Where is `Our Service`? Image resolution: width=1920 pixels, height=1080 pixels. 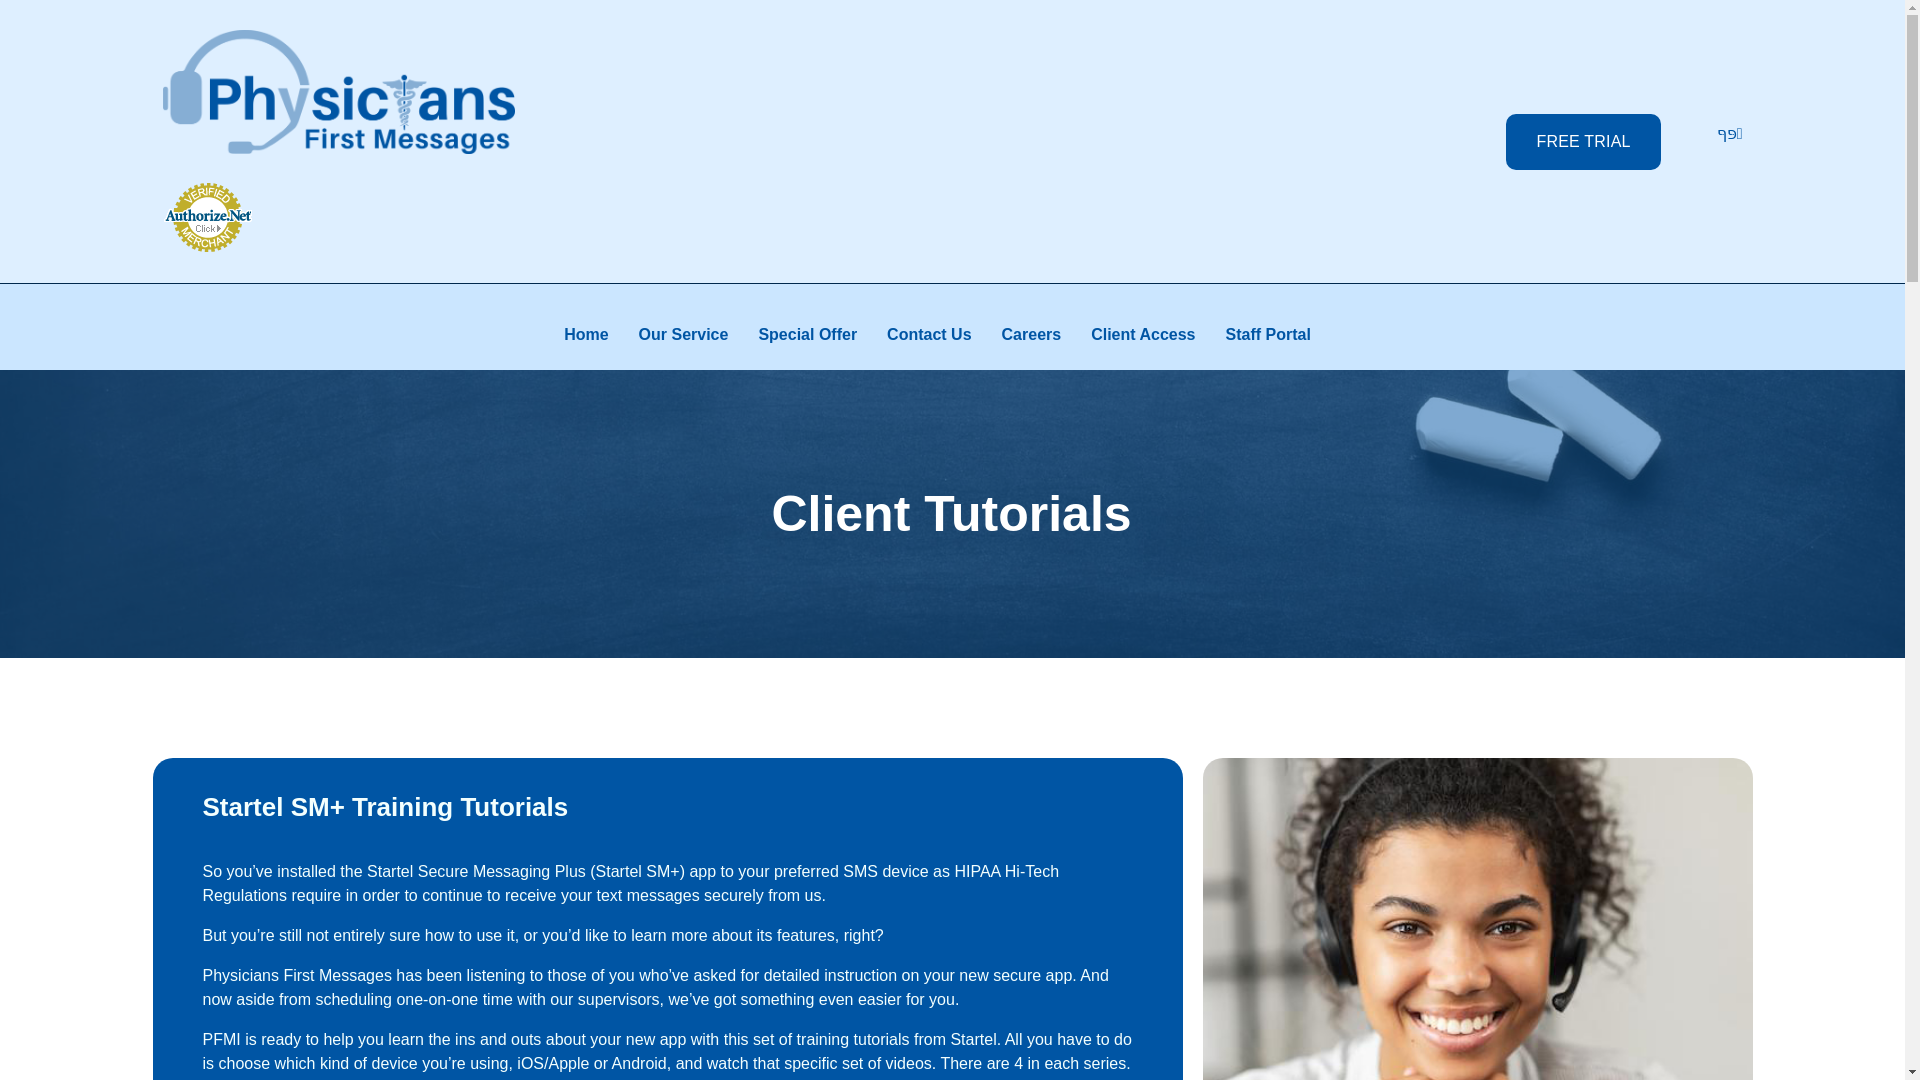
Our Service is located at coordinates (698, 335).